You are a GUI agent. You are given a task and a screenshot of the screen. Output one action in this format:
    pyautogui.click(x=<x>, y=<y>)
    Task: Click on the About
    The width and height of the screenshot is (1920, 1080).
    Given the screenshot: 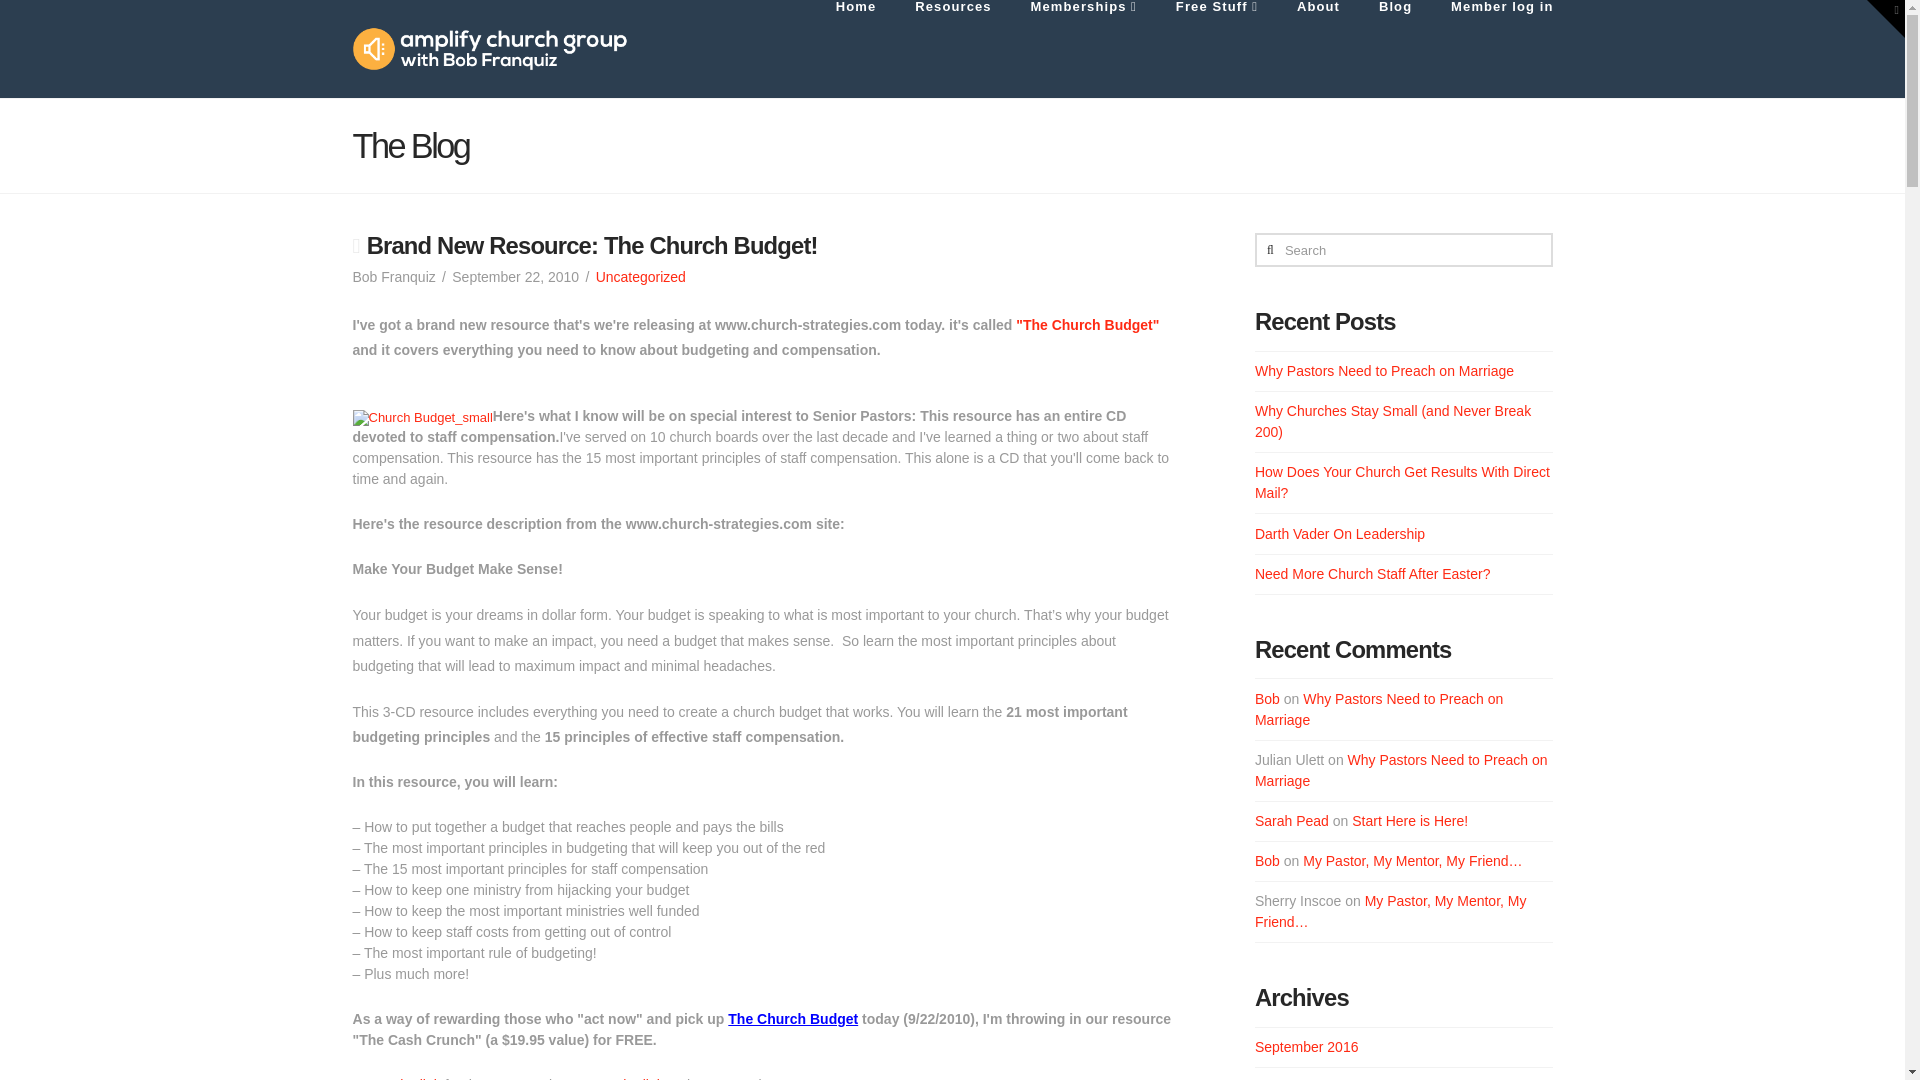 What is the action you would take?
    pyautogui.click(x=1318, y=49)
    